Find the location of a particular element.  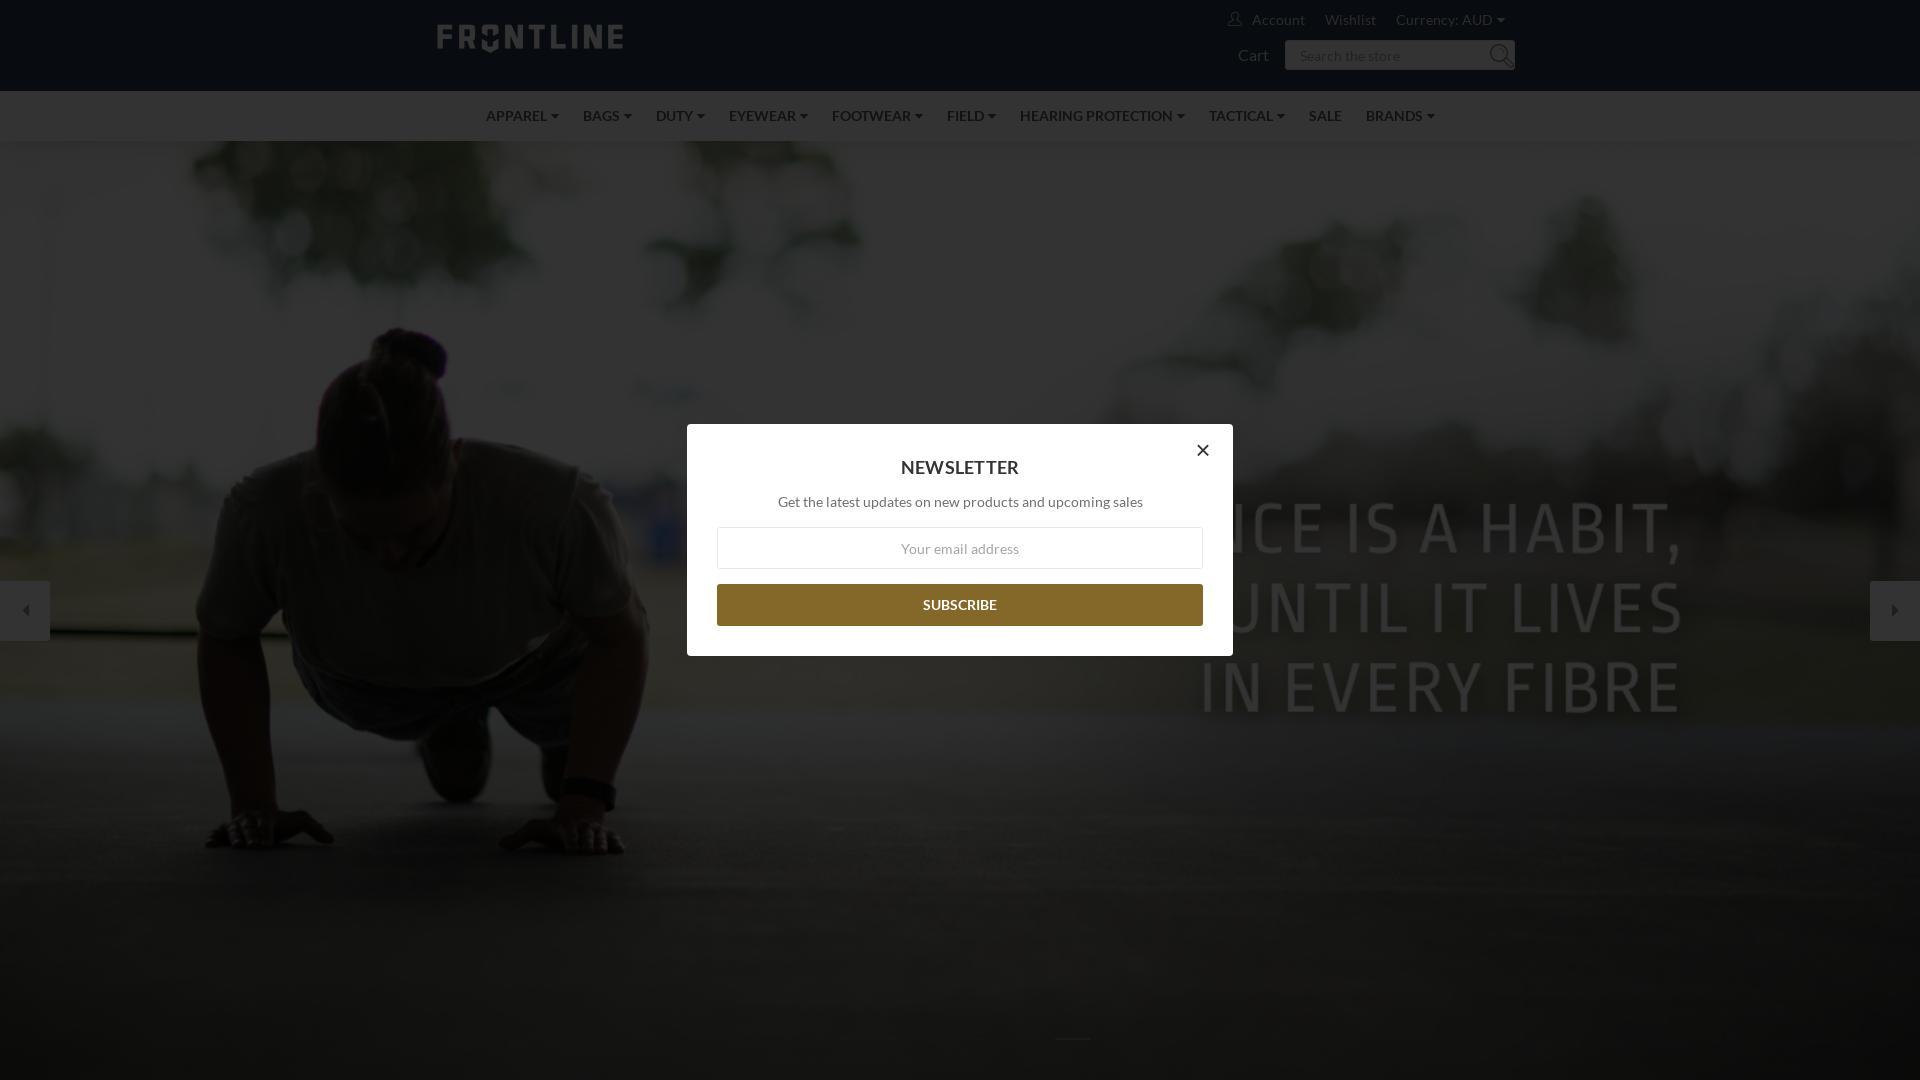

5 is located at coordinates (1080, 1039).